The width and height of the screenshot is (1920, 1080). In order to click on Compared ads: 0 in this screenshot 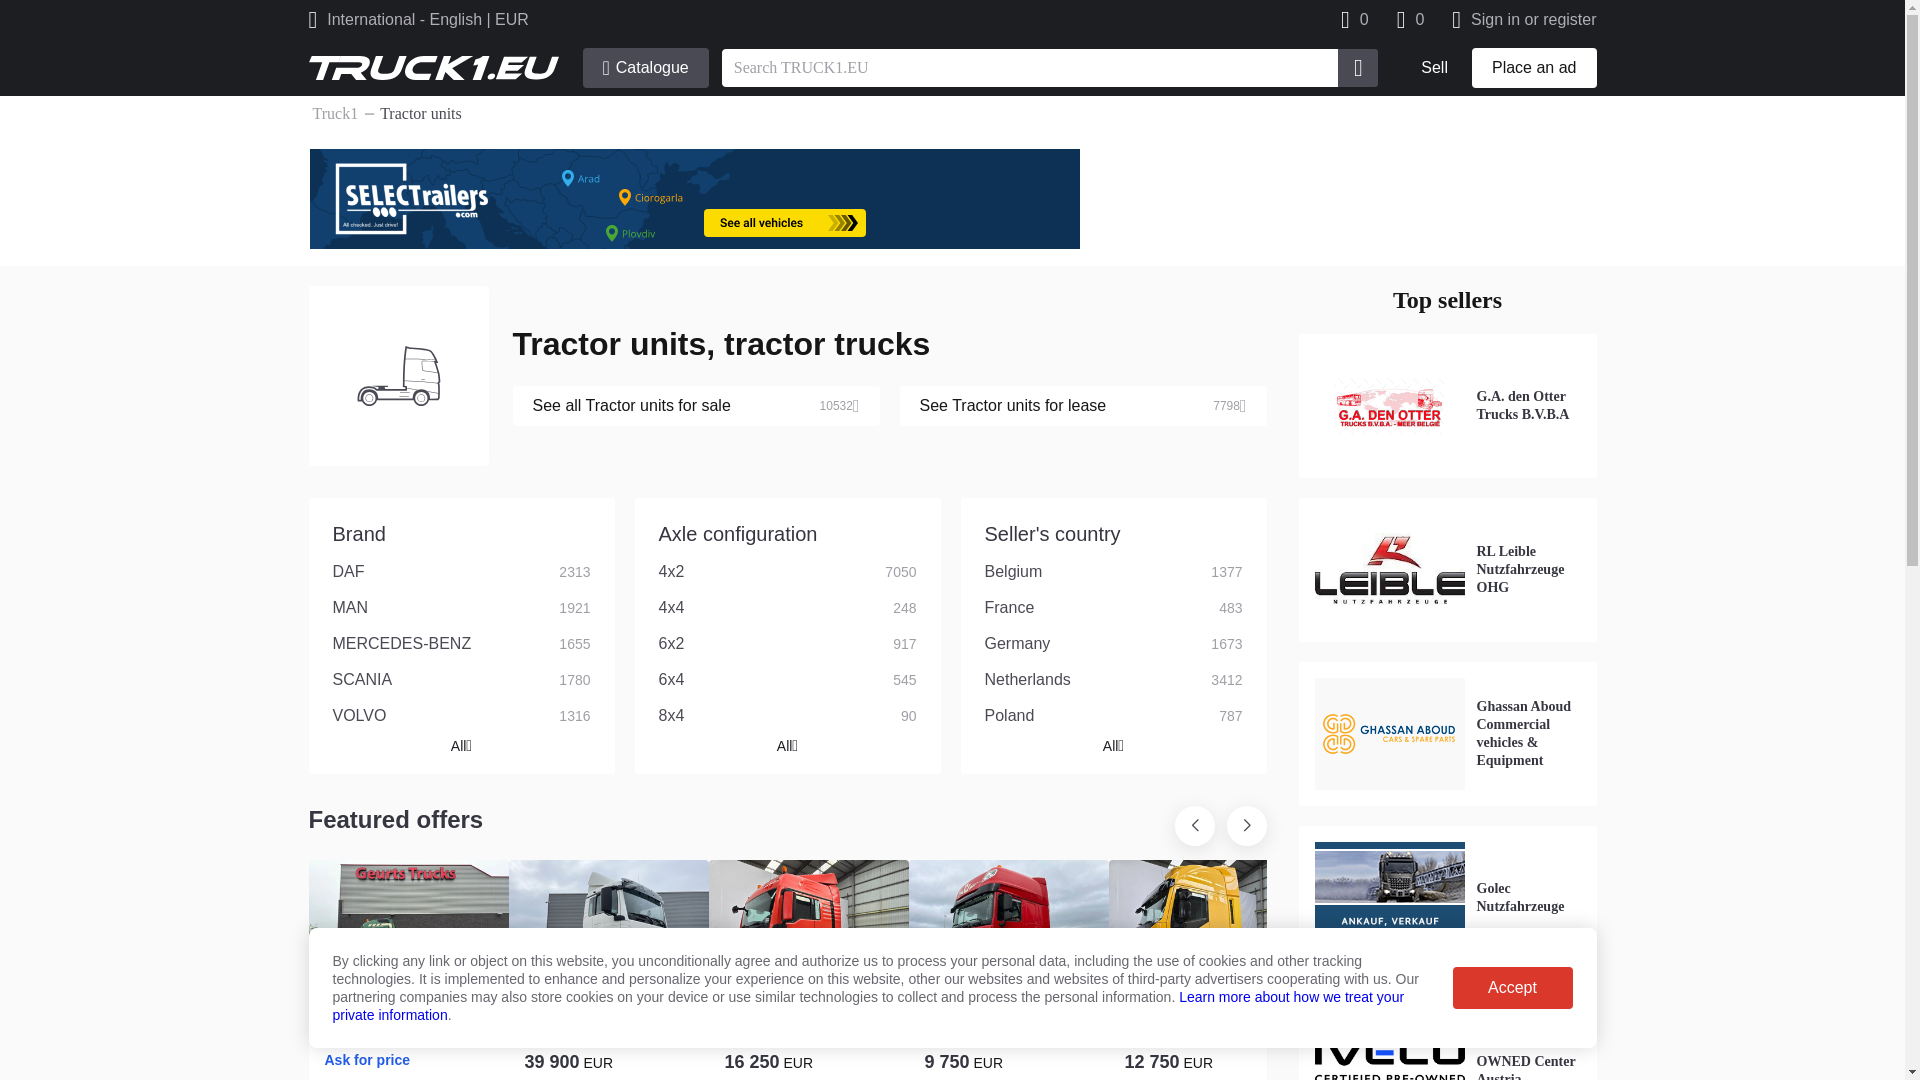, I will do `click(1410, 24)`.